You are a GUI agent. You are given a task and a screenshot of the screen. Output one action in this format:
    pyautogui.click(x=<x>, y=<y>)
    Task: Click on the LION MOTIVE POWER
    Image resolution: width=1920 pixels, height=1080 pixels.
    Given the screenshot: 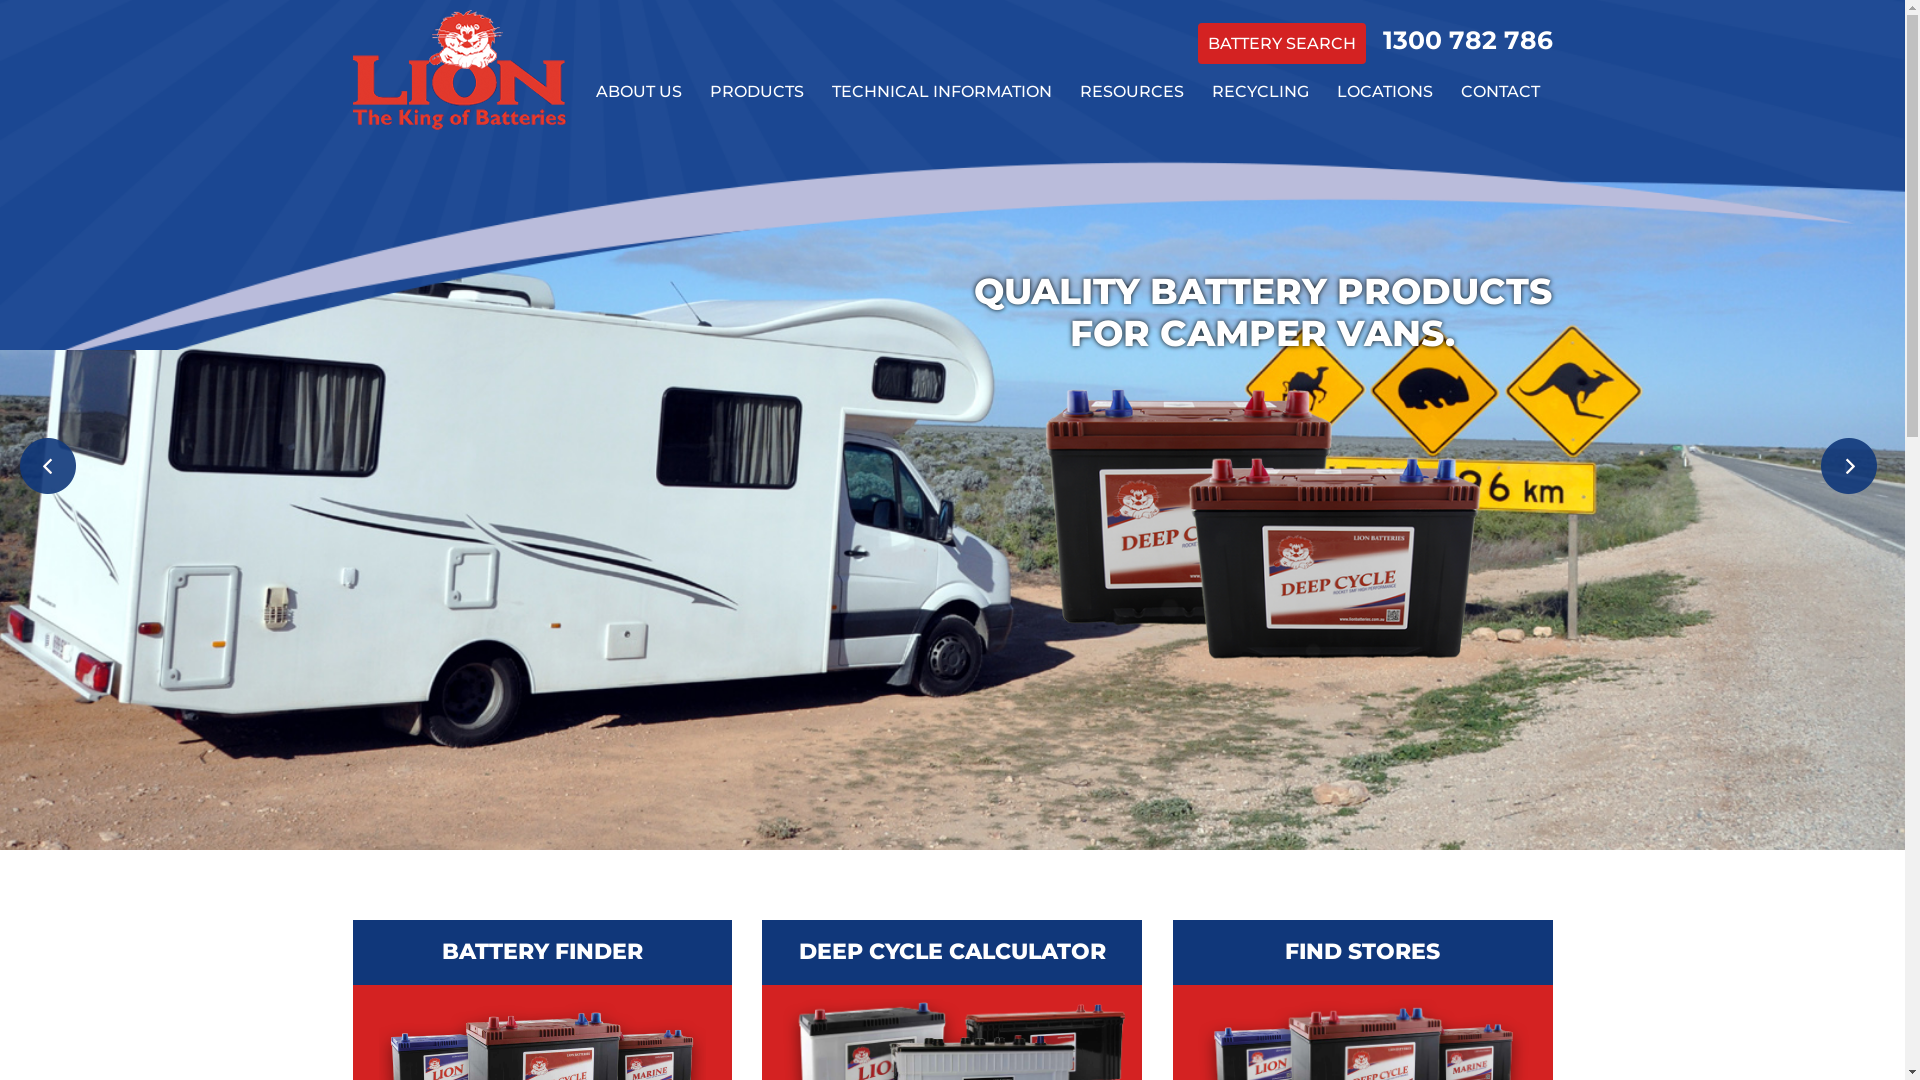 What is the action you would take?
    pyautogui.click(x=638, y=148)
    